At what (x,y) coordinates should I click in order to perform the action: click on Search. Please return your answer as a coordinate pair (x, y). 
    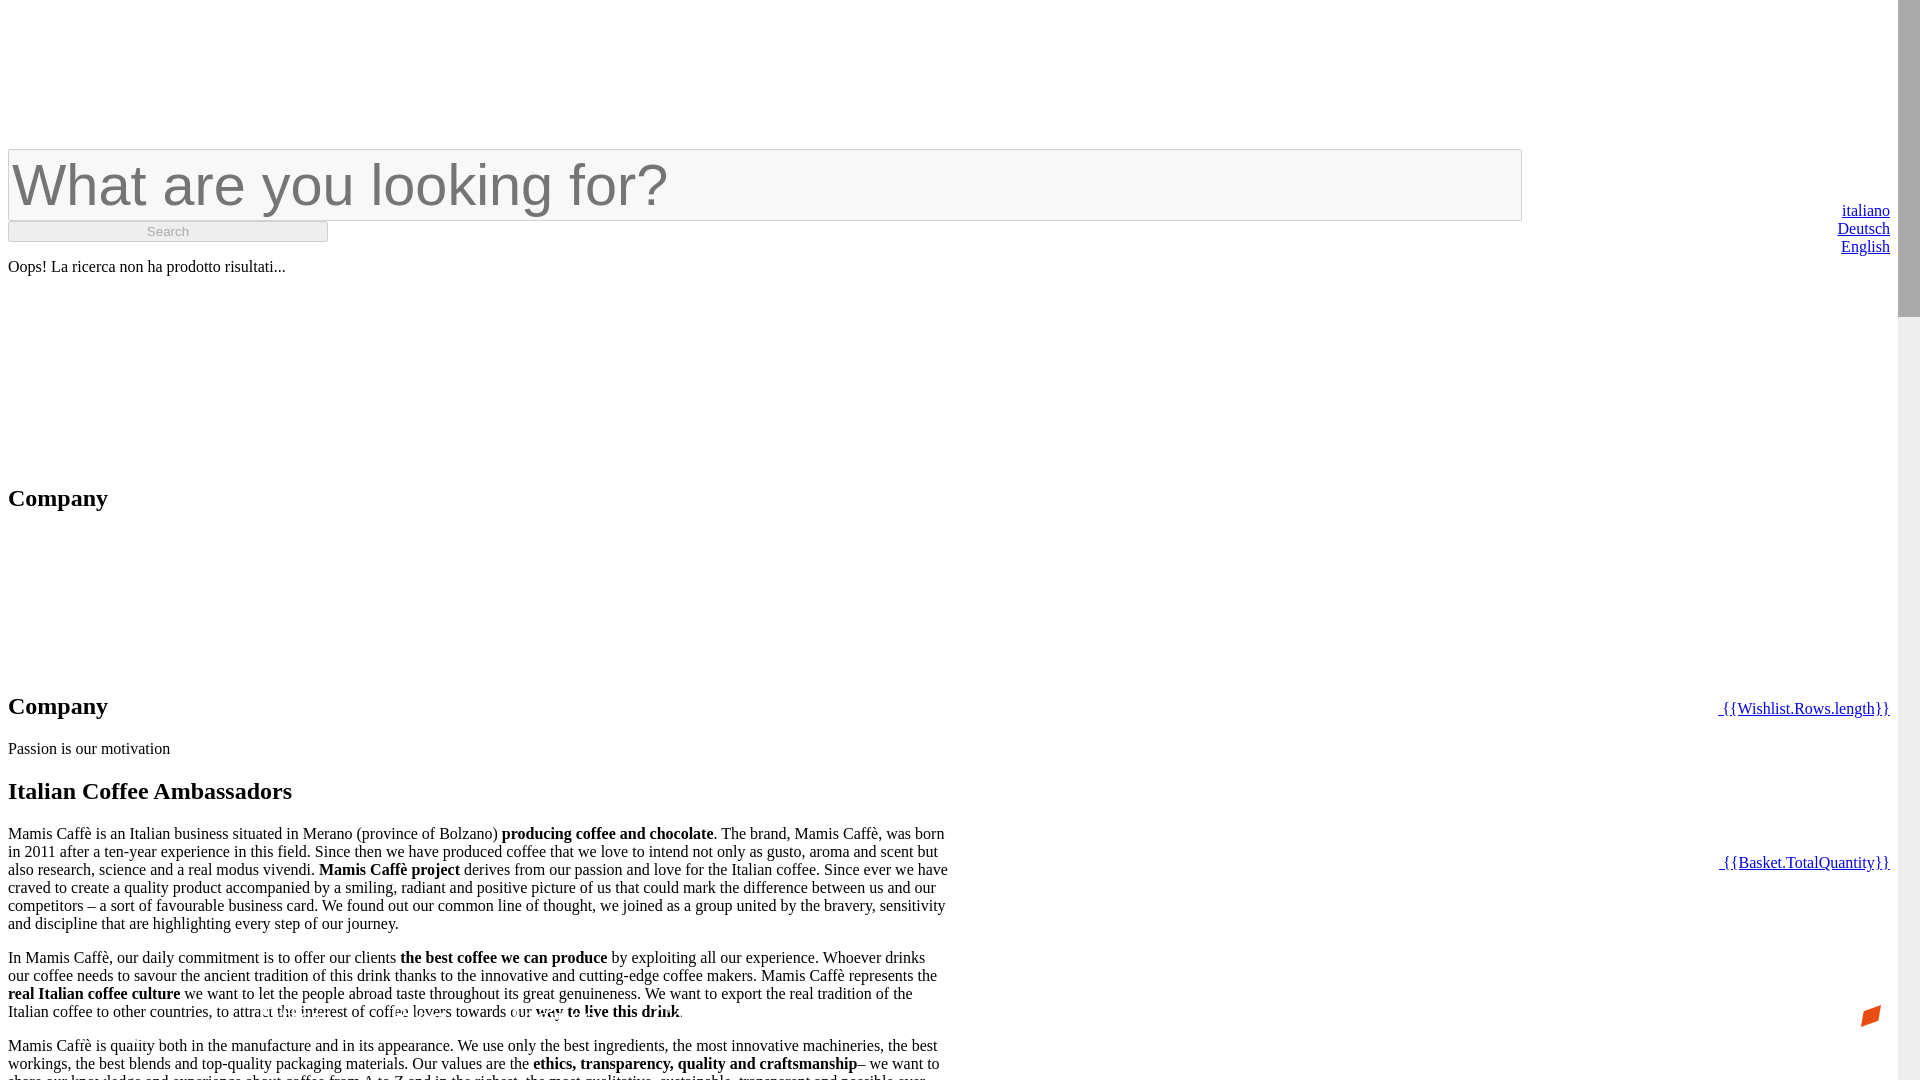
    Looking at the image, I should click on (168, 231).